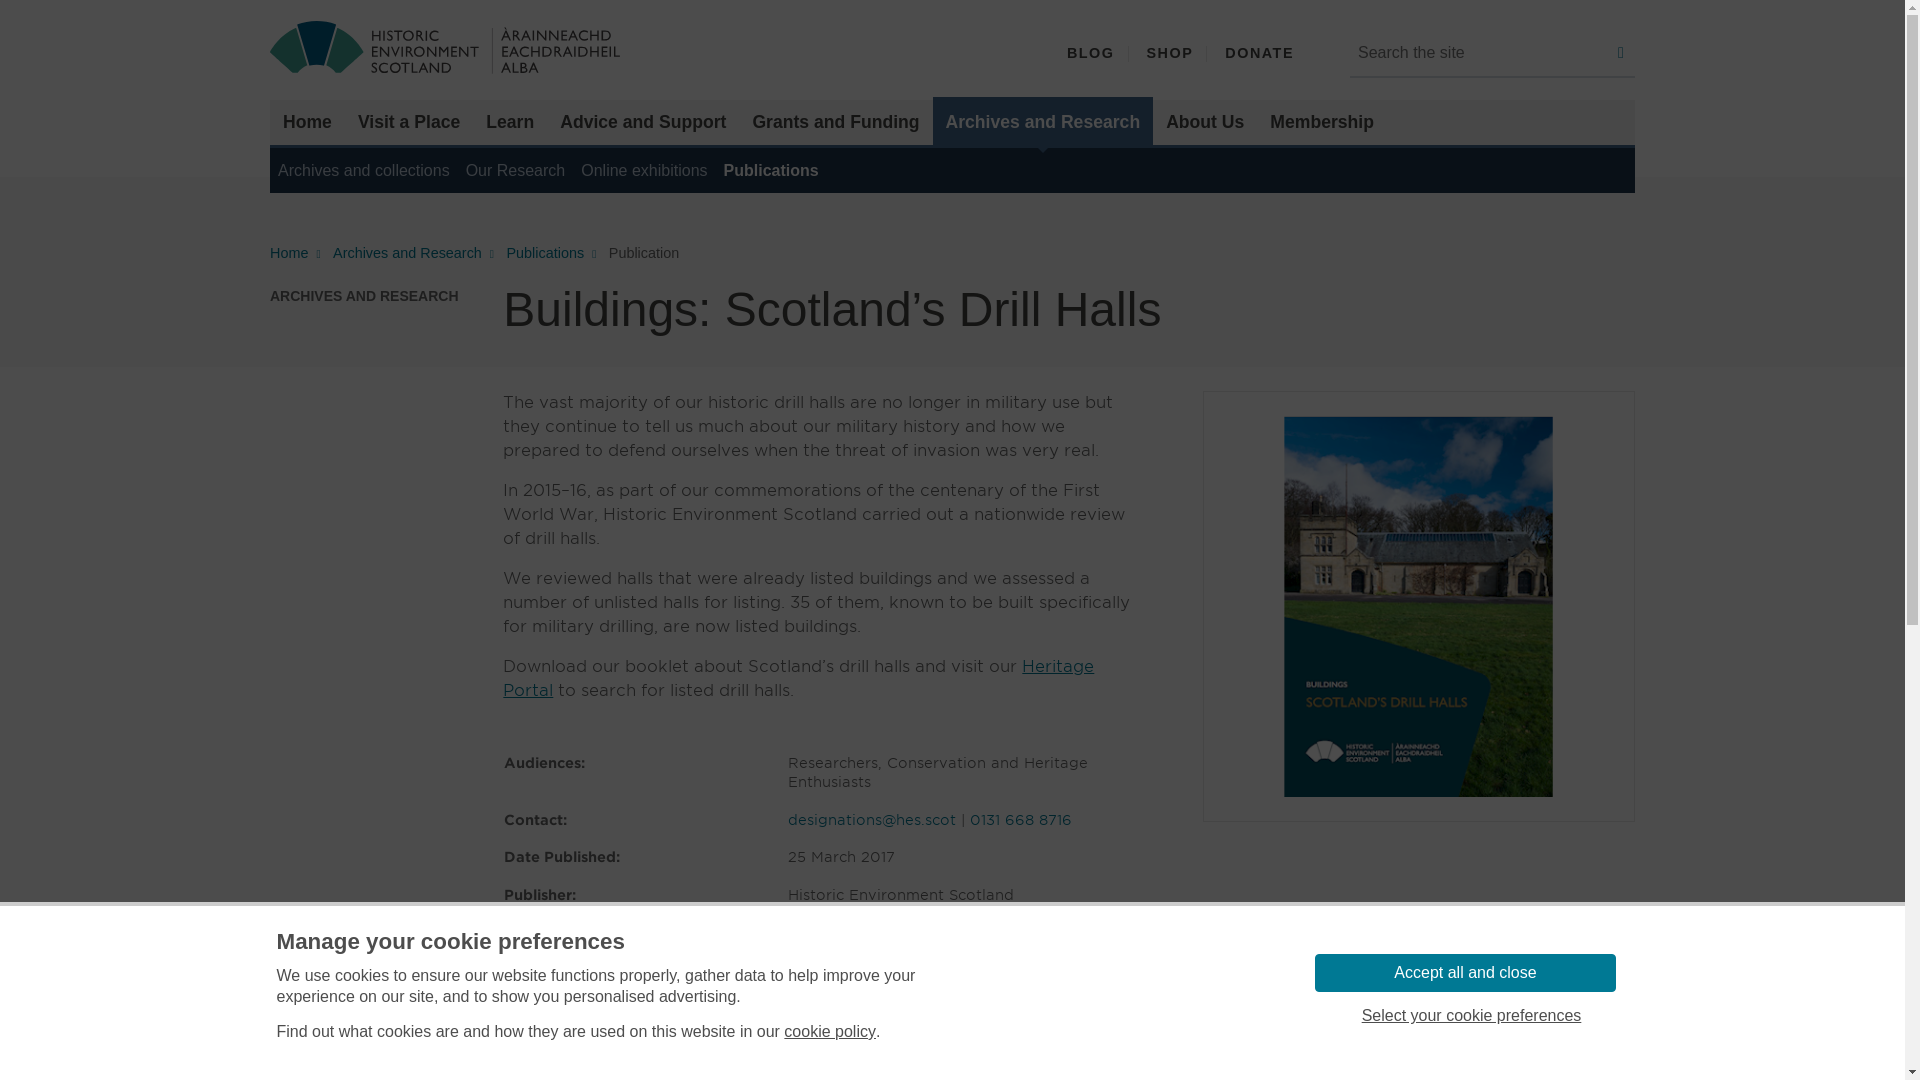  What do you see at coordinates (643, 122) in the screenshot?
I see `Advice and Support` at bounding box center [643, 122].